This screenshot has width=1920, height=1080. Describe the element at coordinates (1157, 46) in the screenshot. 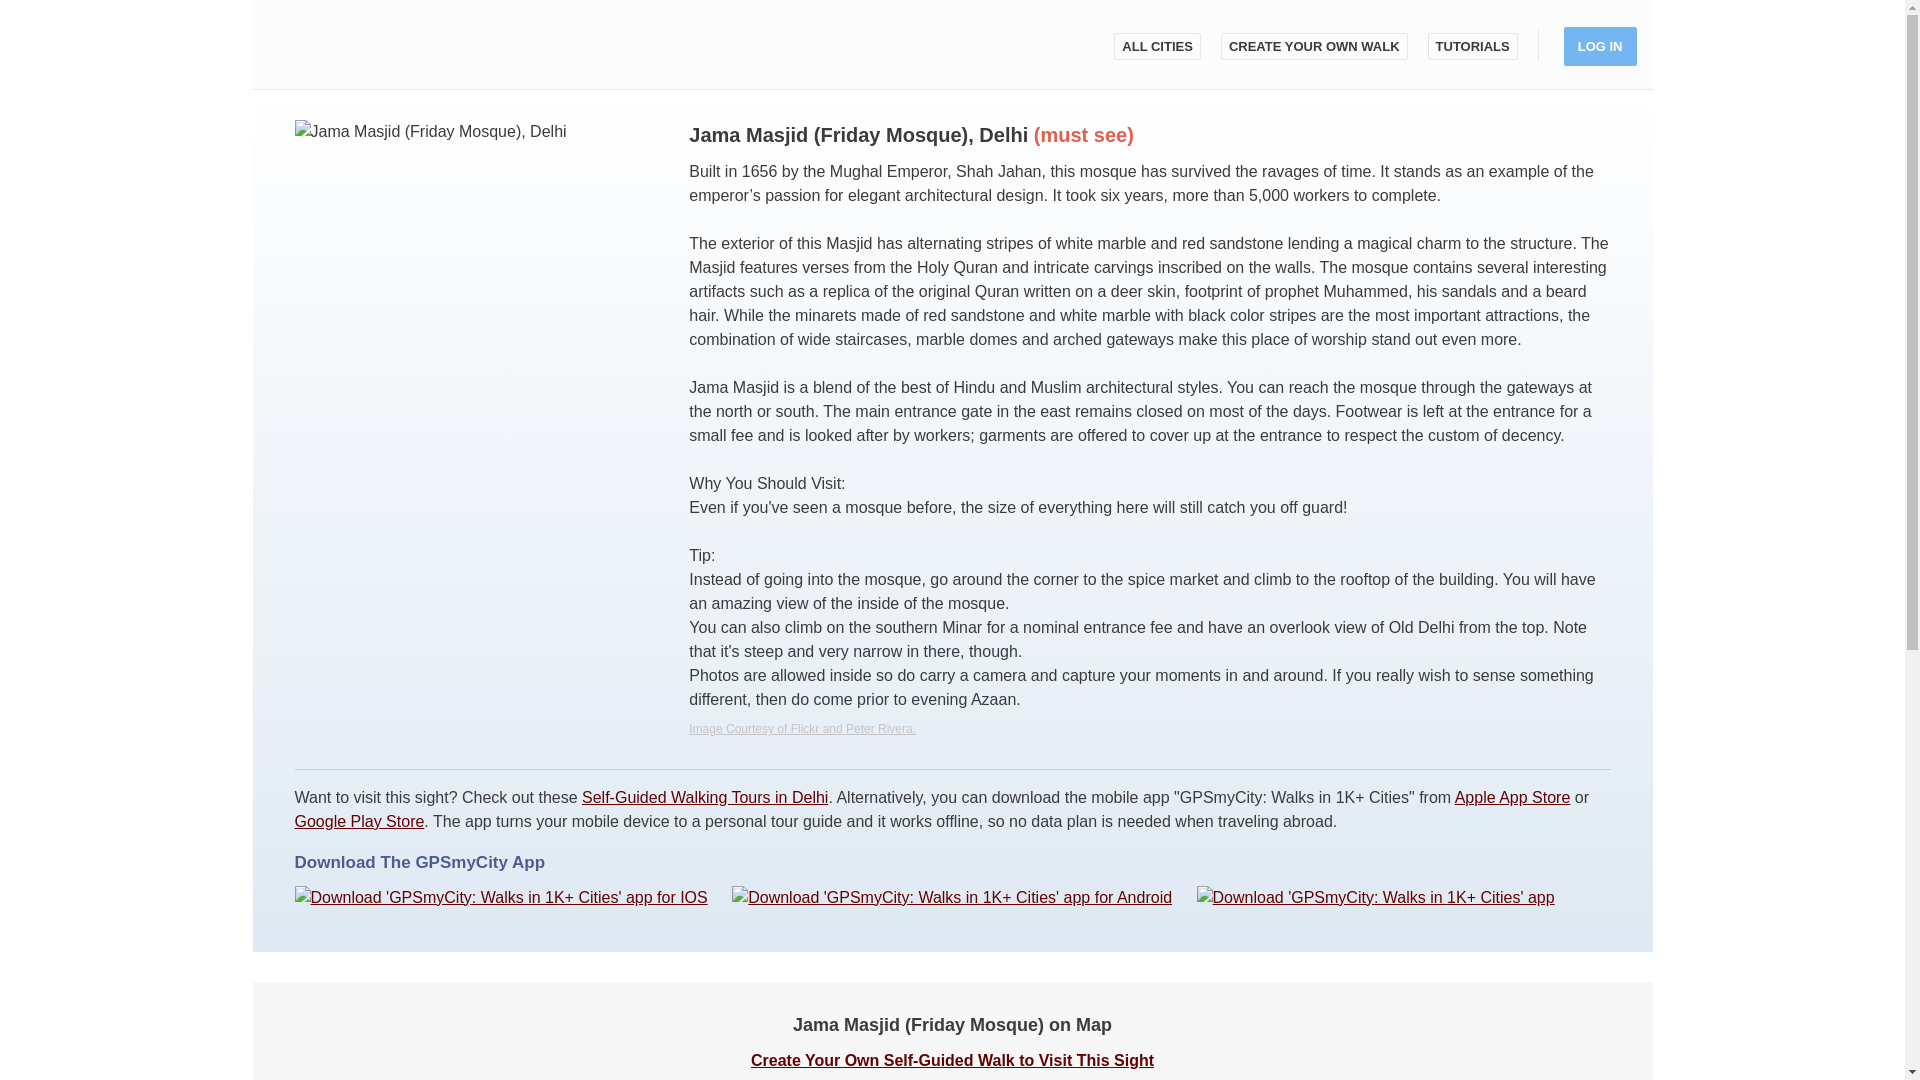

I see `ALL CITIES` at that location.